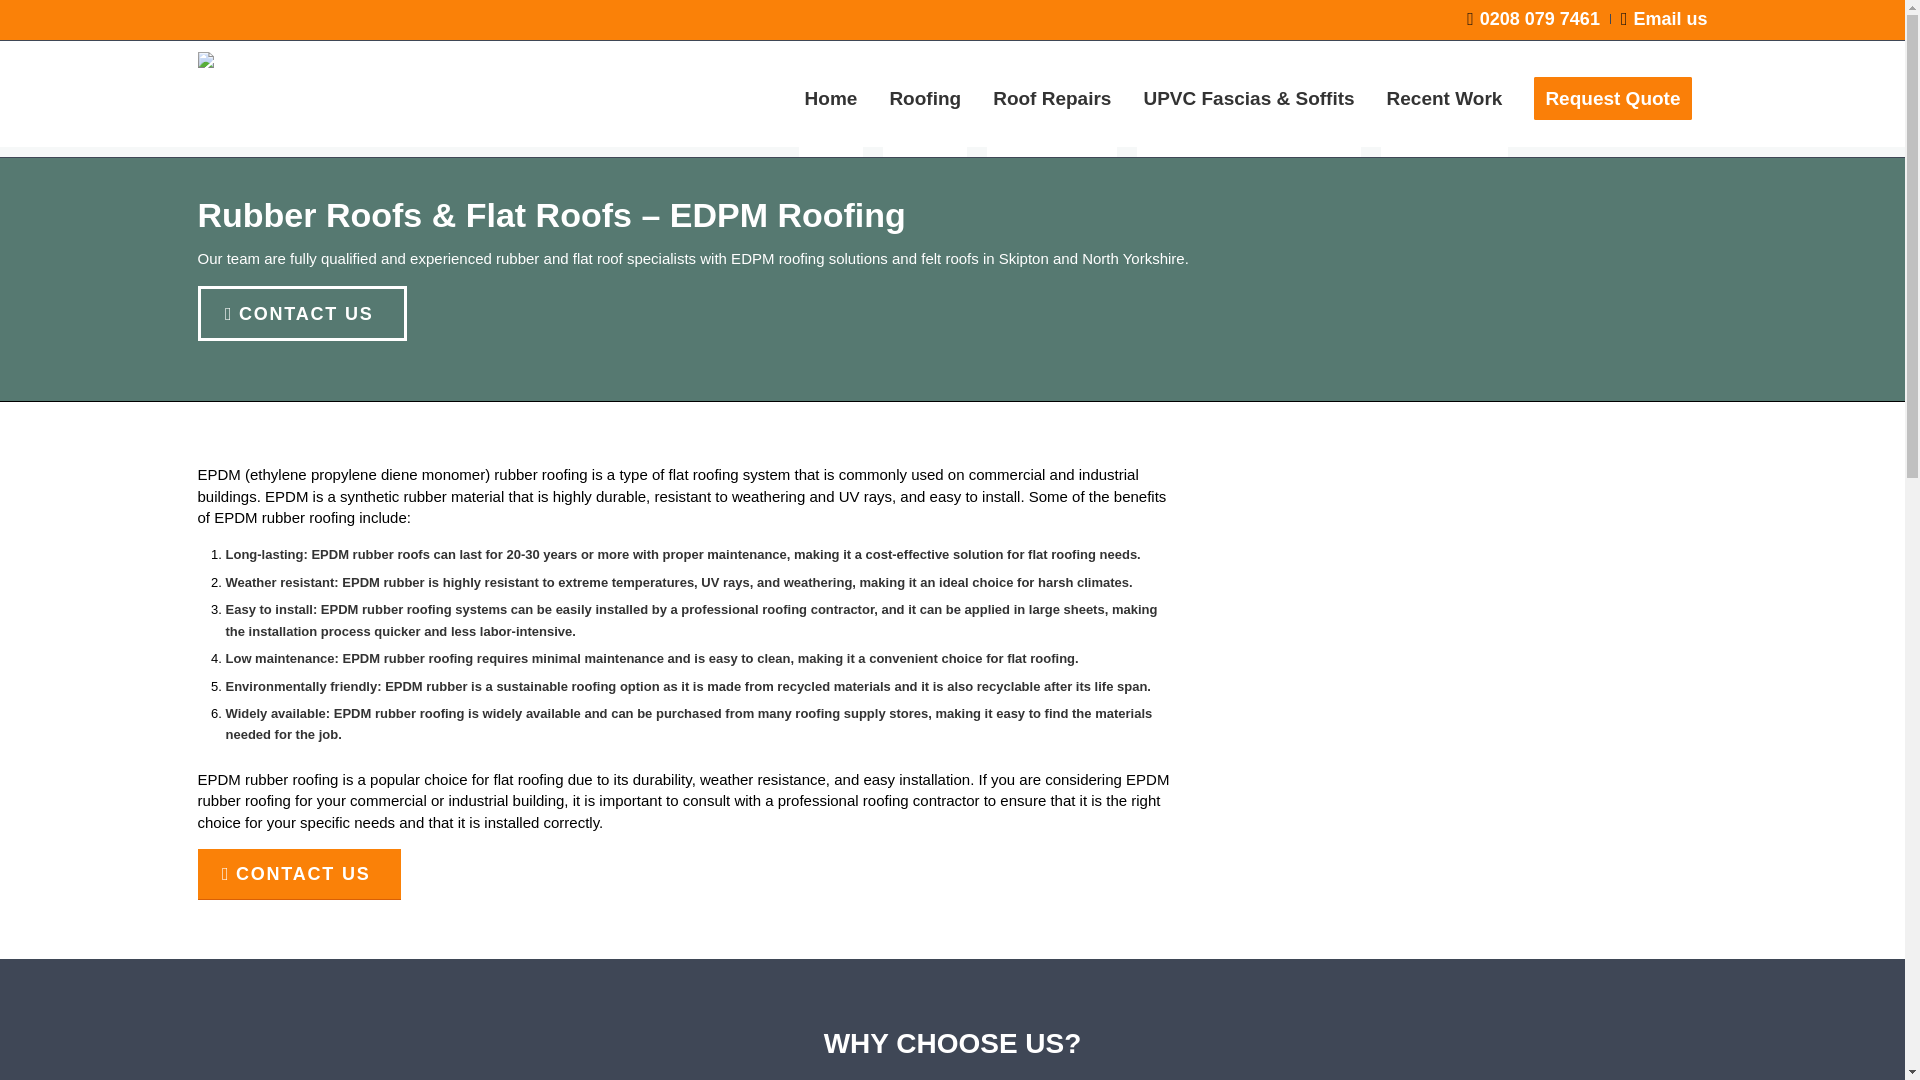 The image size is (1920, 1080). Describe the element at coordinates (925, 98) in the screenshot. I see `Roofing` at that location.